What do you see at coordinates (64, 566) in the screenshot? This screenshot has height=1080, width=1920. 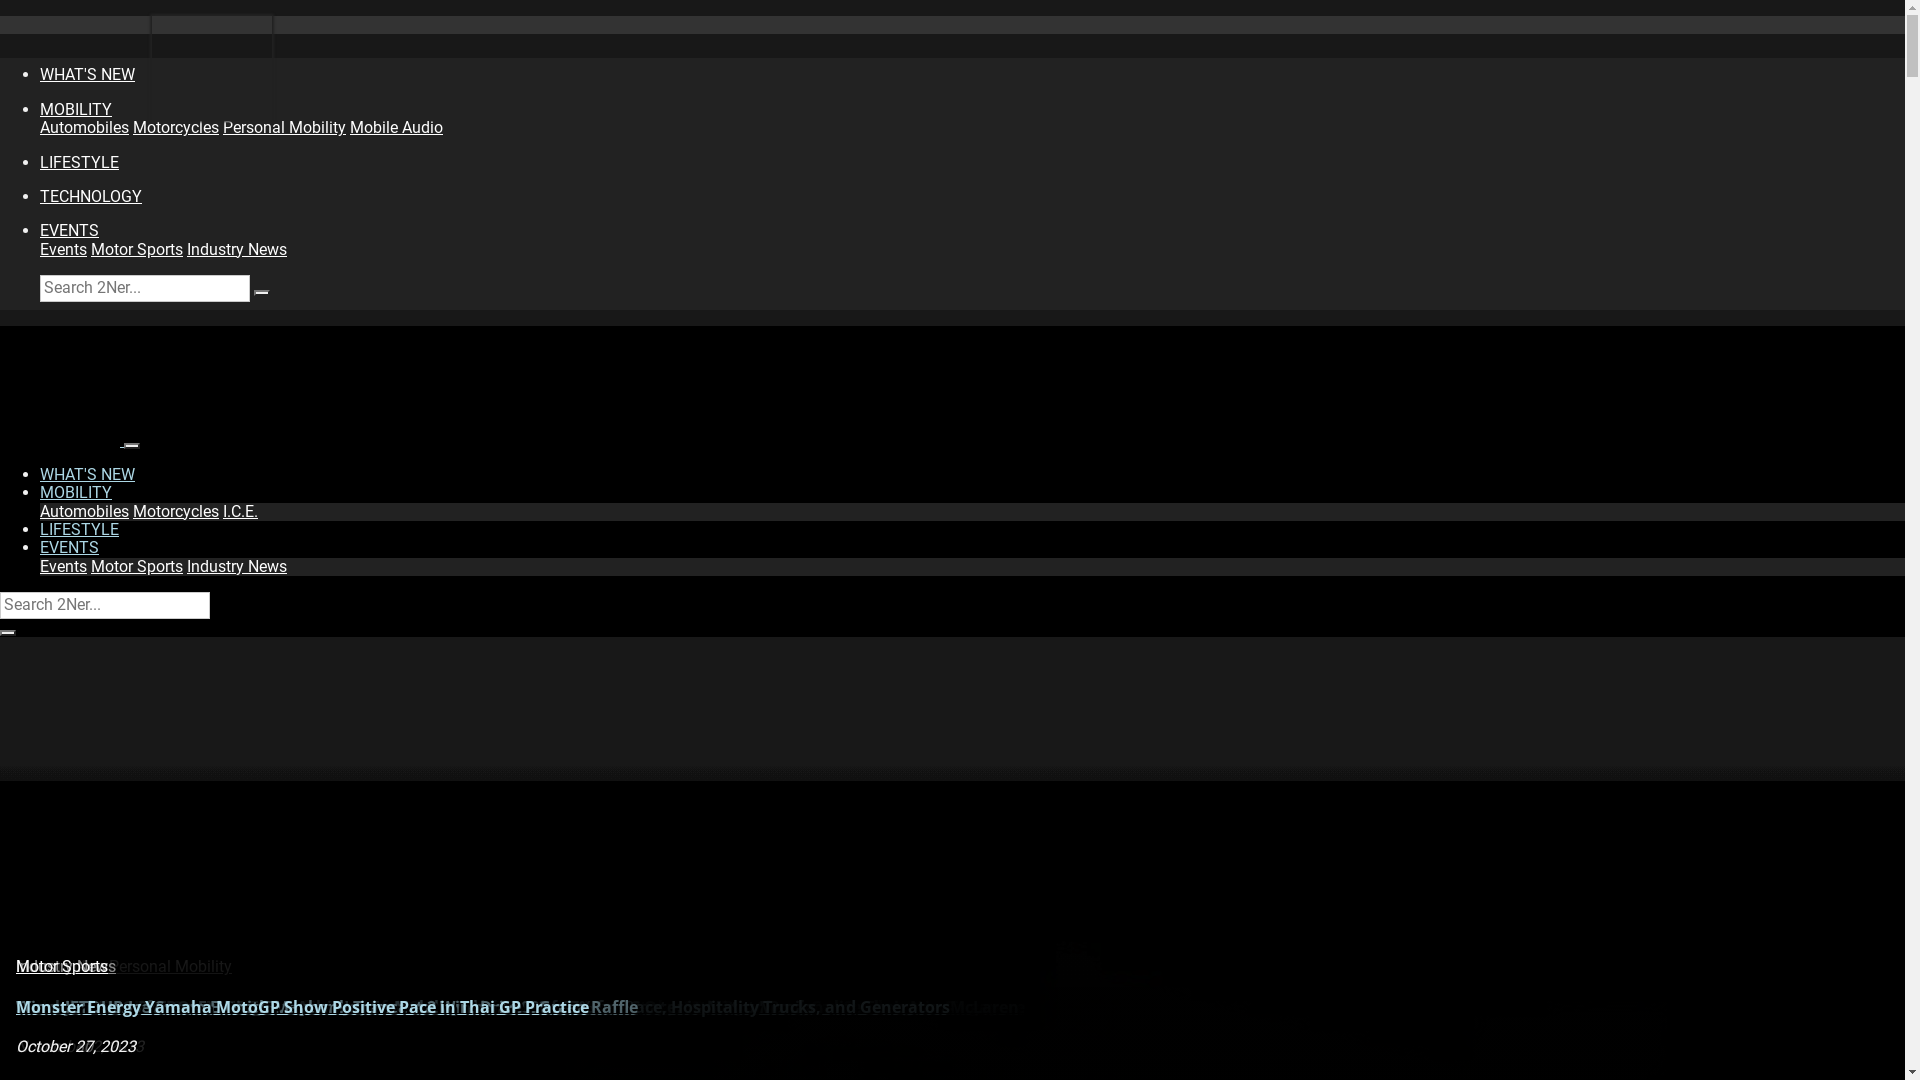 I see `Events` at bounding box center [64, 566].